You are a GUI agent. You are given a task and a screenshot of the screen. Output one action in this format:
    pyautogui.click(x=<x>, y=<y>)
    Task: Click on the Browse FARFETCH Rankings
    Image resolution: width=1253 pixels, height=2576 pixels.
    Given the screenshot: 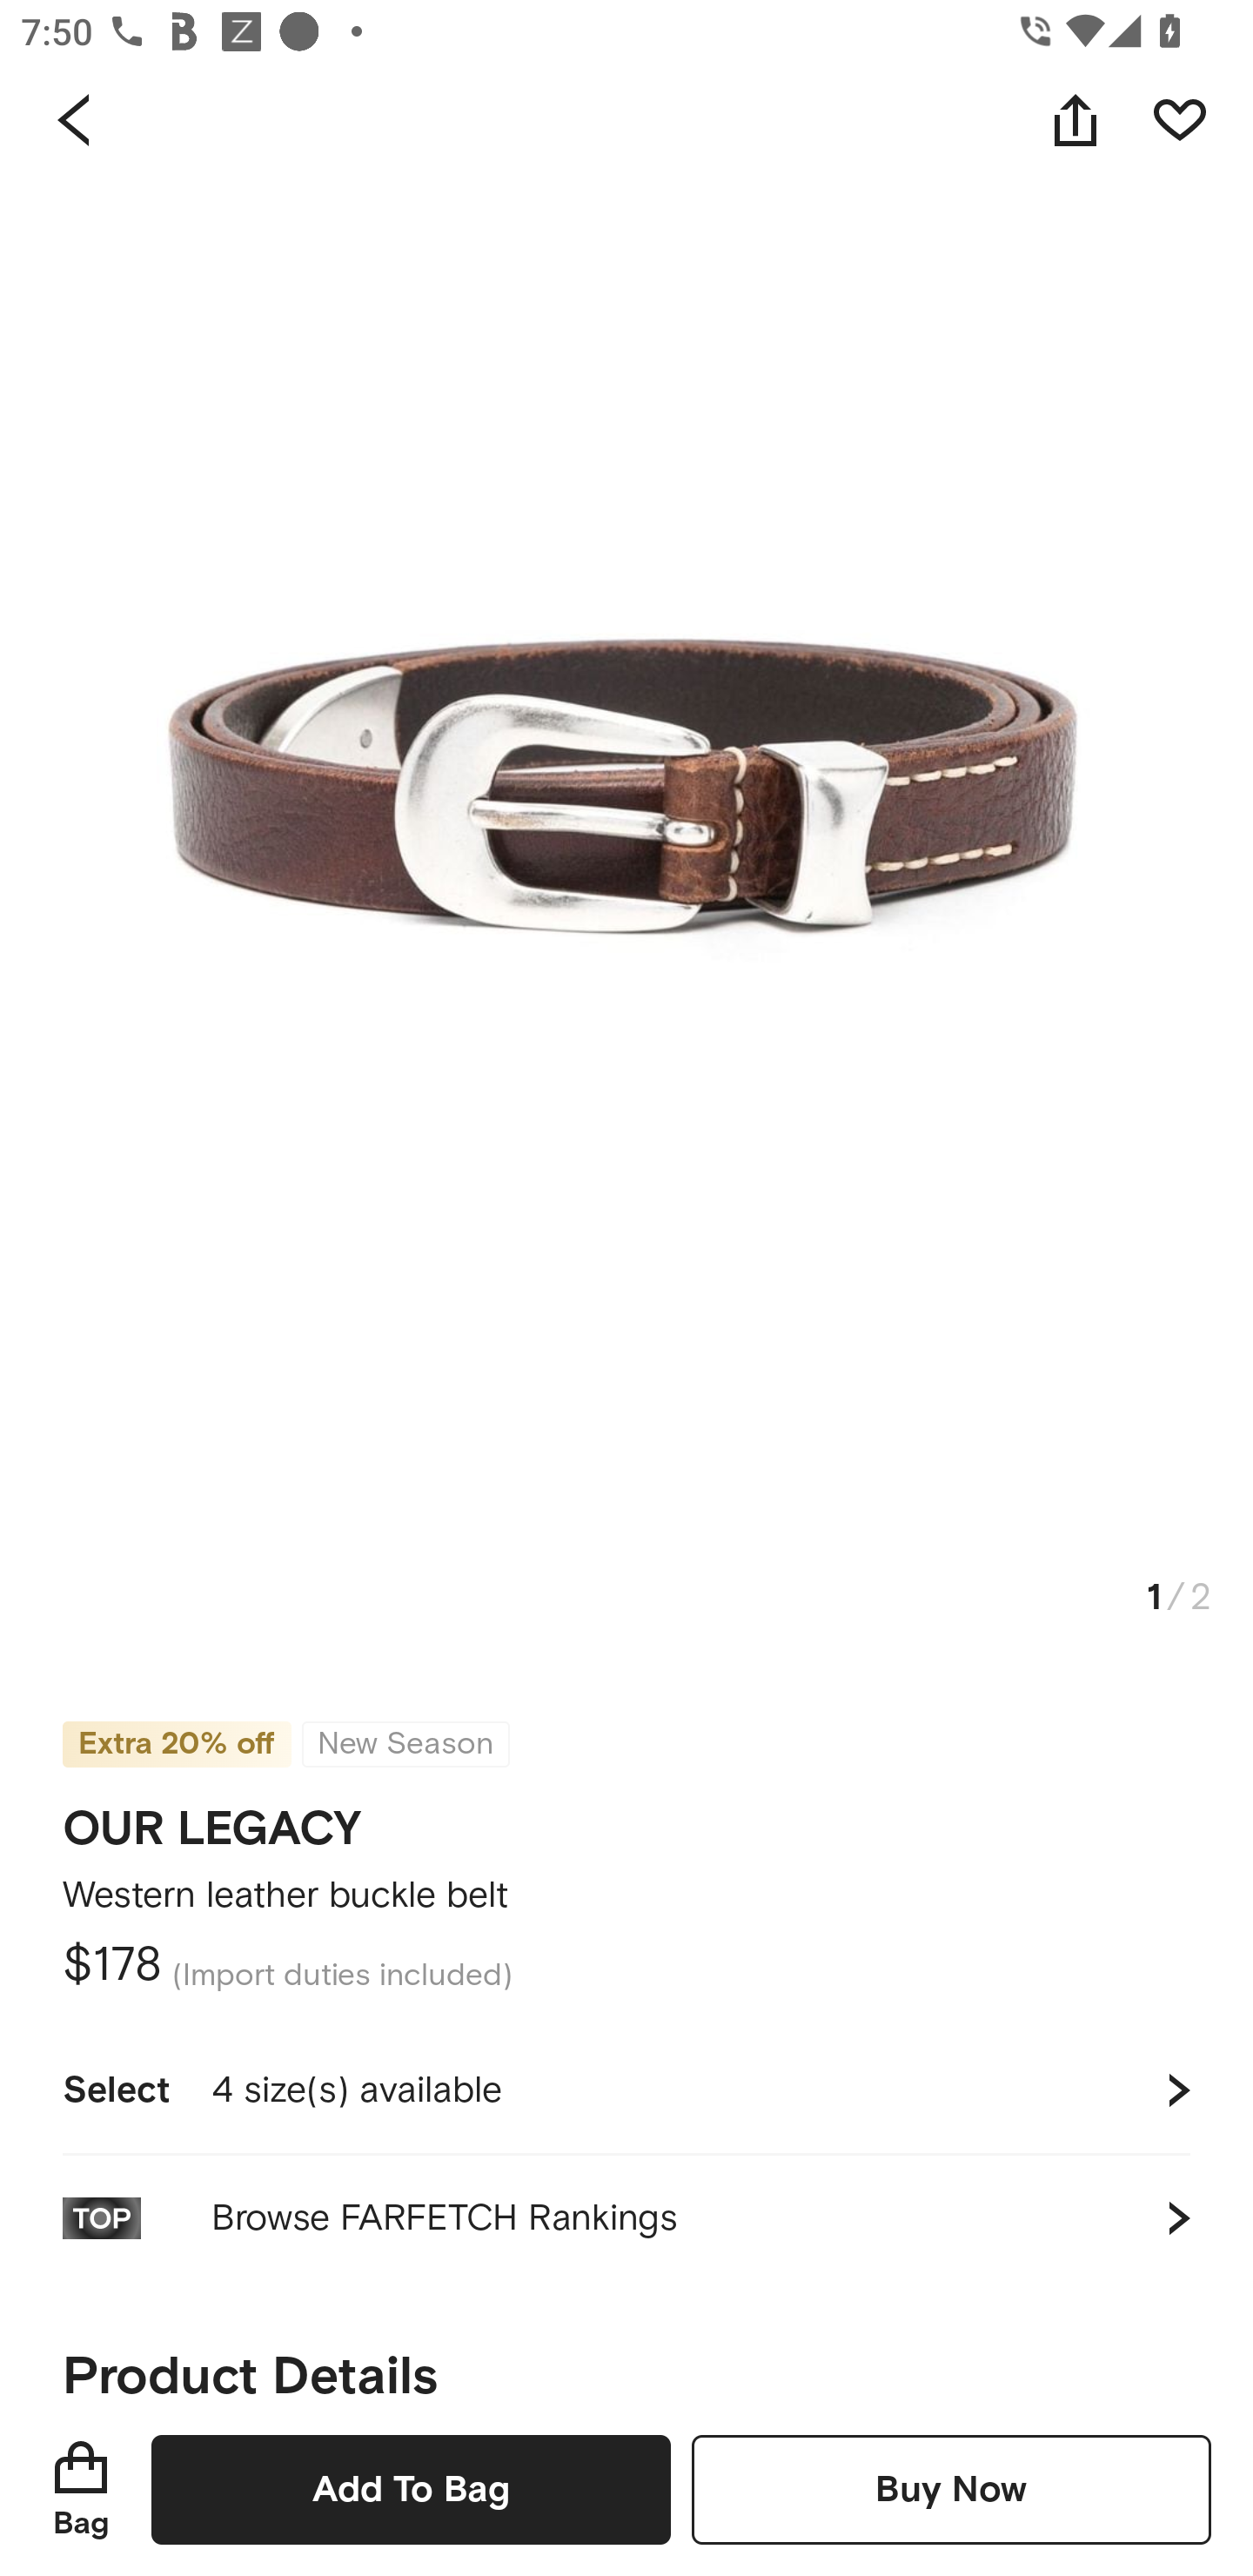 What is the action you would take?
    pyautogui.click(x=626, y=2217)
    